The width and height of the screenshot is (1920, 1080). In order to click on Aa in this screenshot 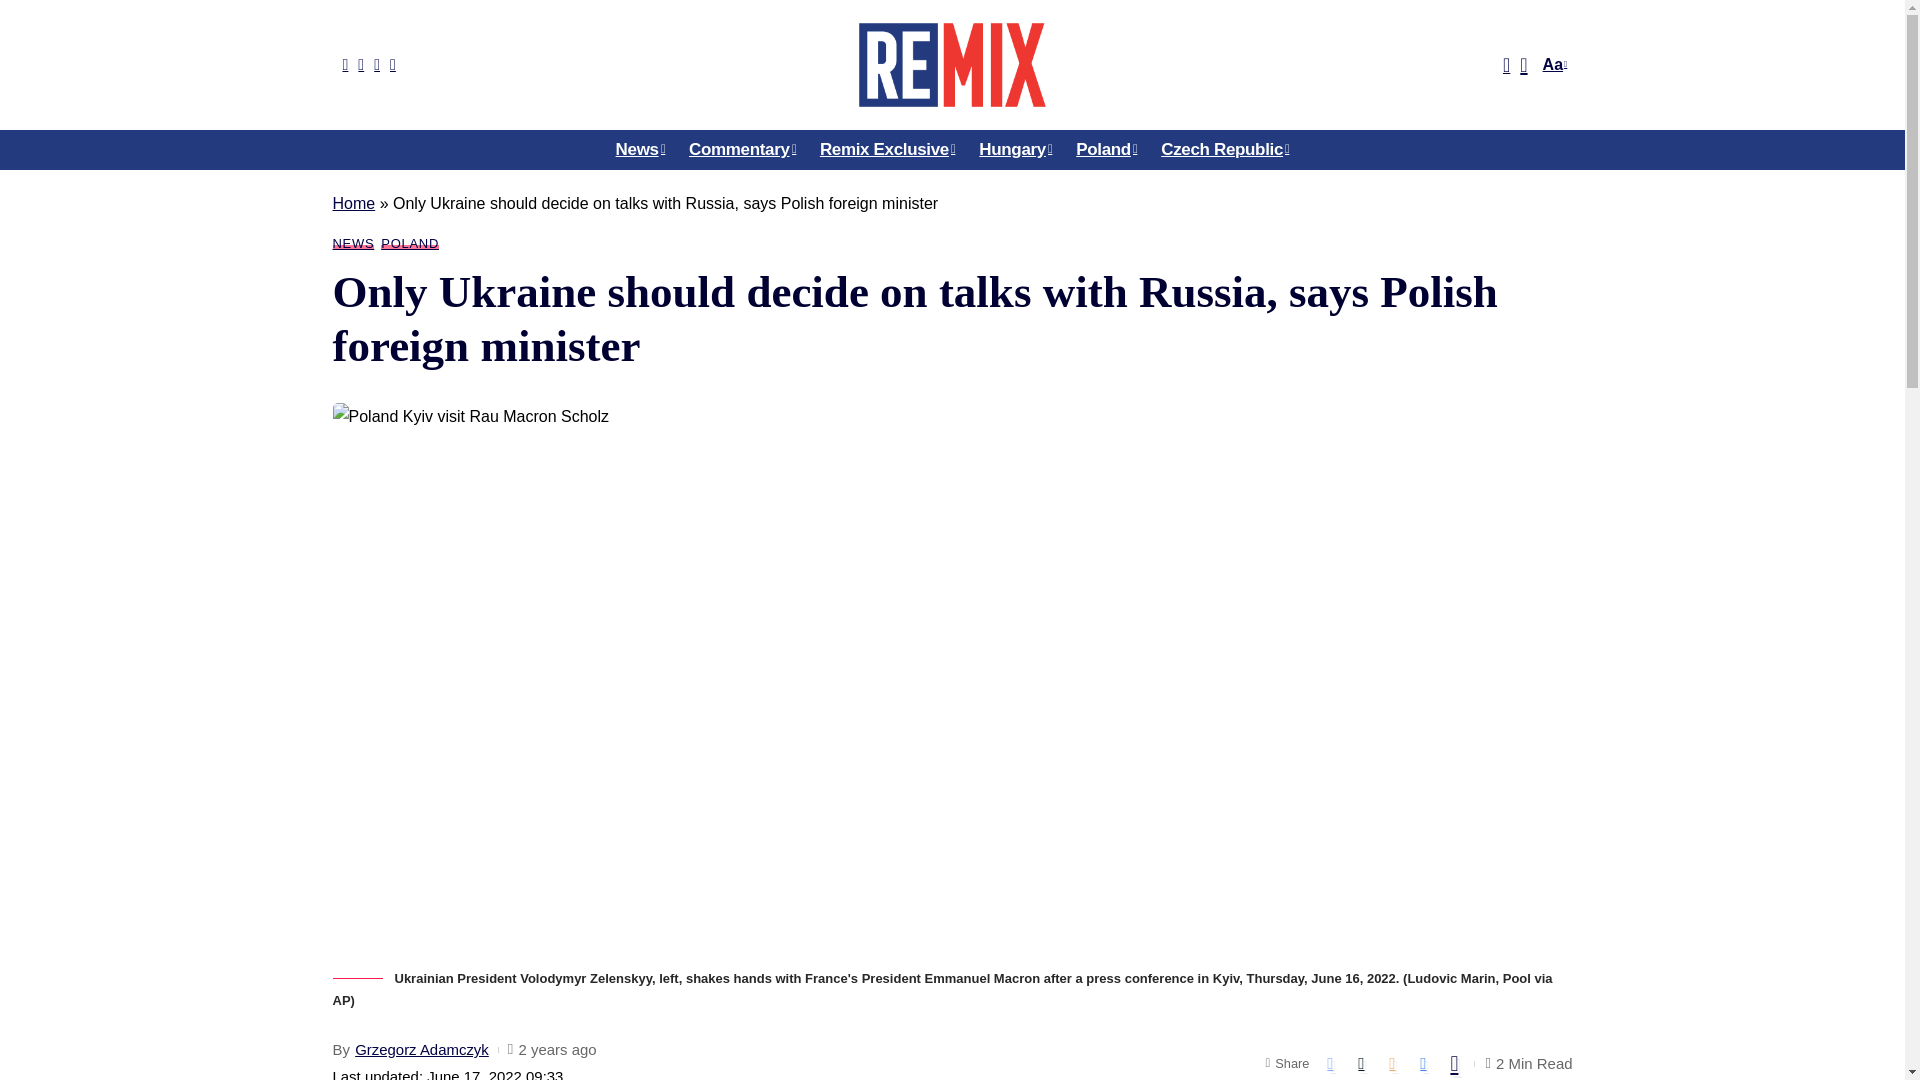, I will do `click(1552, 64)`.